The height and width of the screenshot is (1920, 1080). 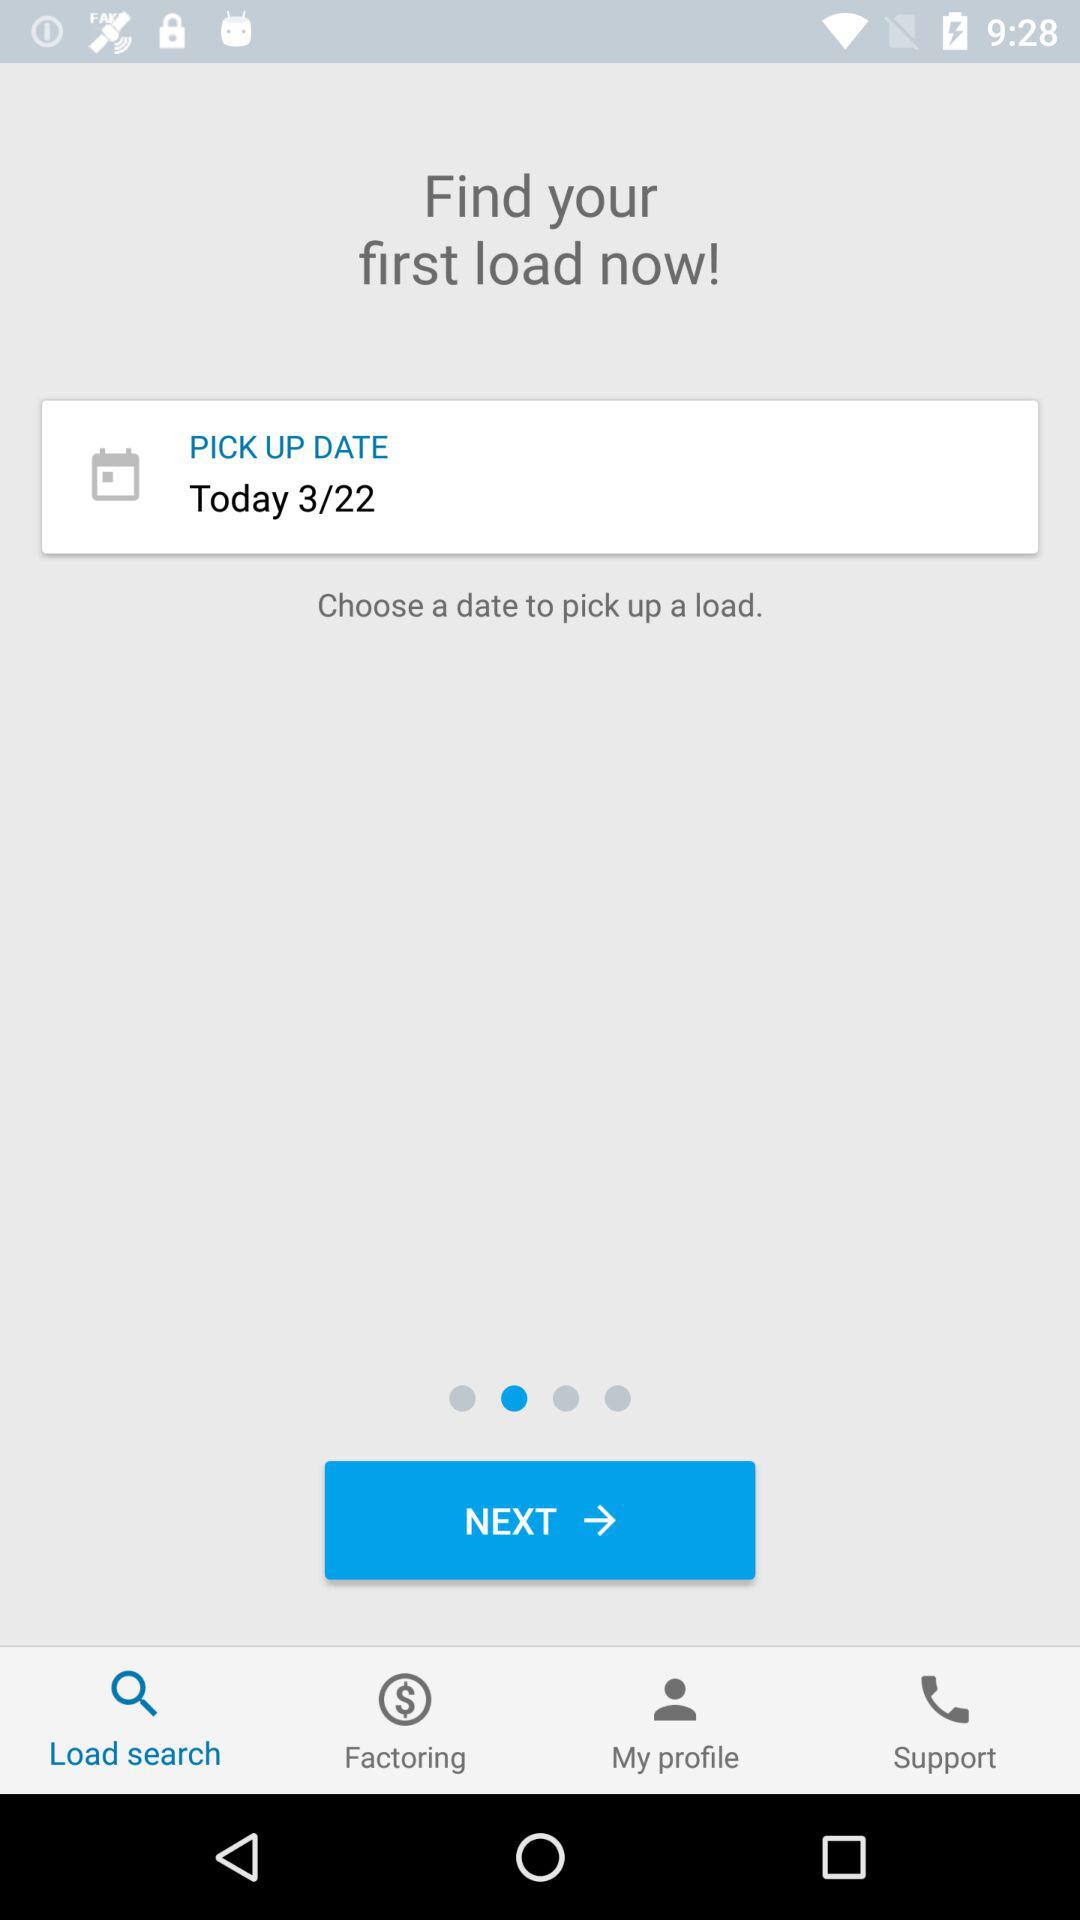 I want to click on open the factoring, so click(x=405, y=1720).